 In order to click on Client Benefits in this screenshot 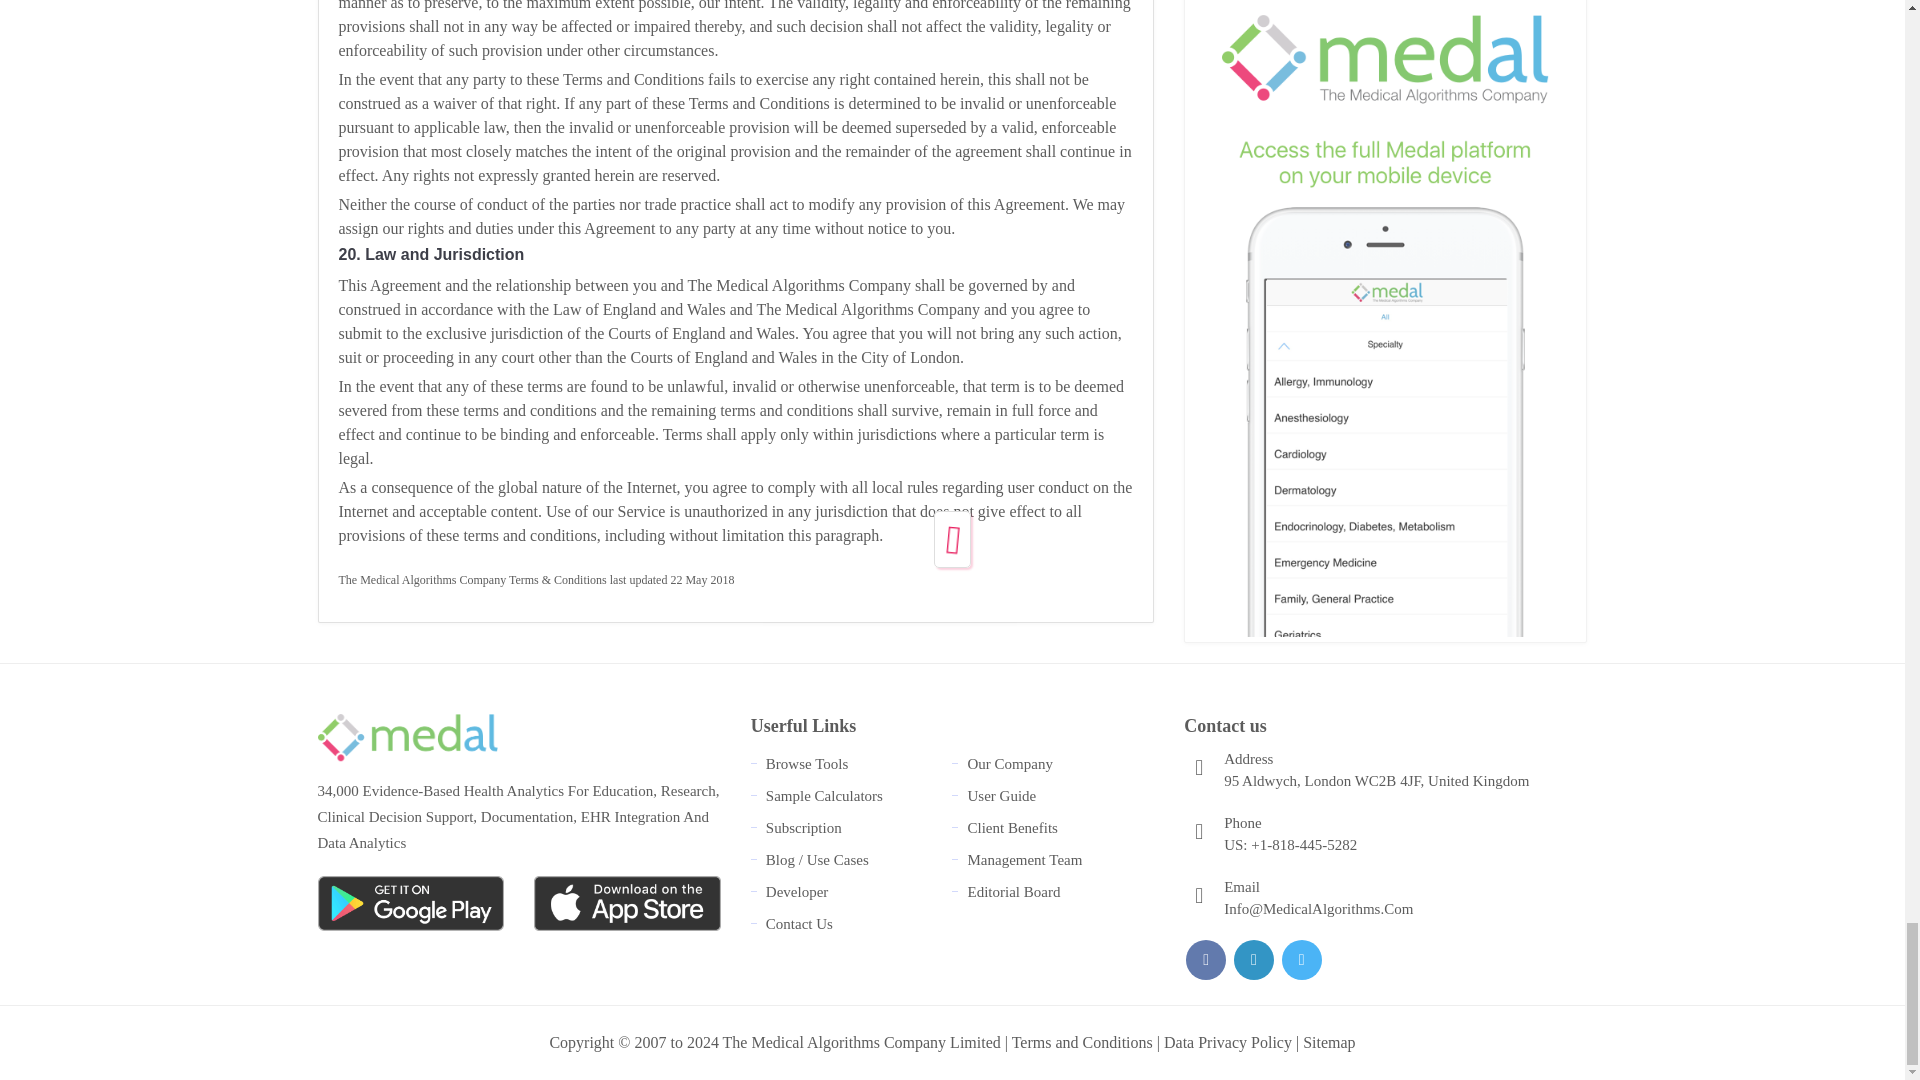, I will do `click(1012, 827)`.